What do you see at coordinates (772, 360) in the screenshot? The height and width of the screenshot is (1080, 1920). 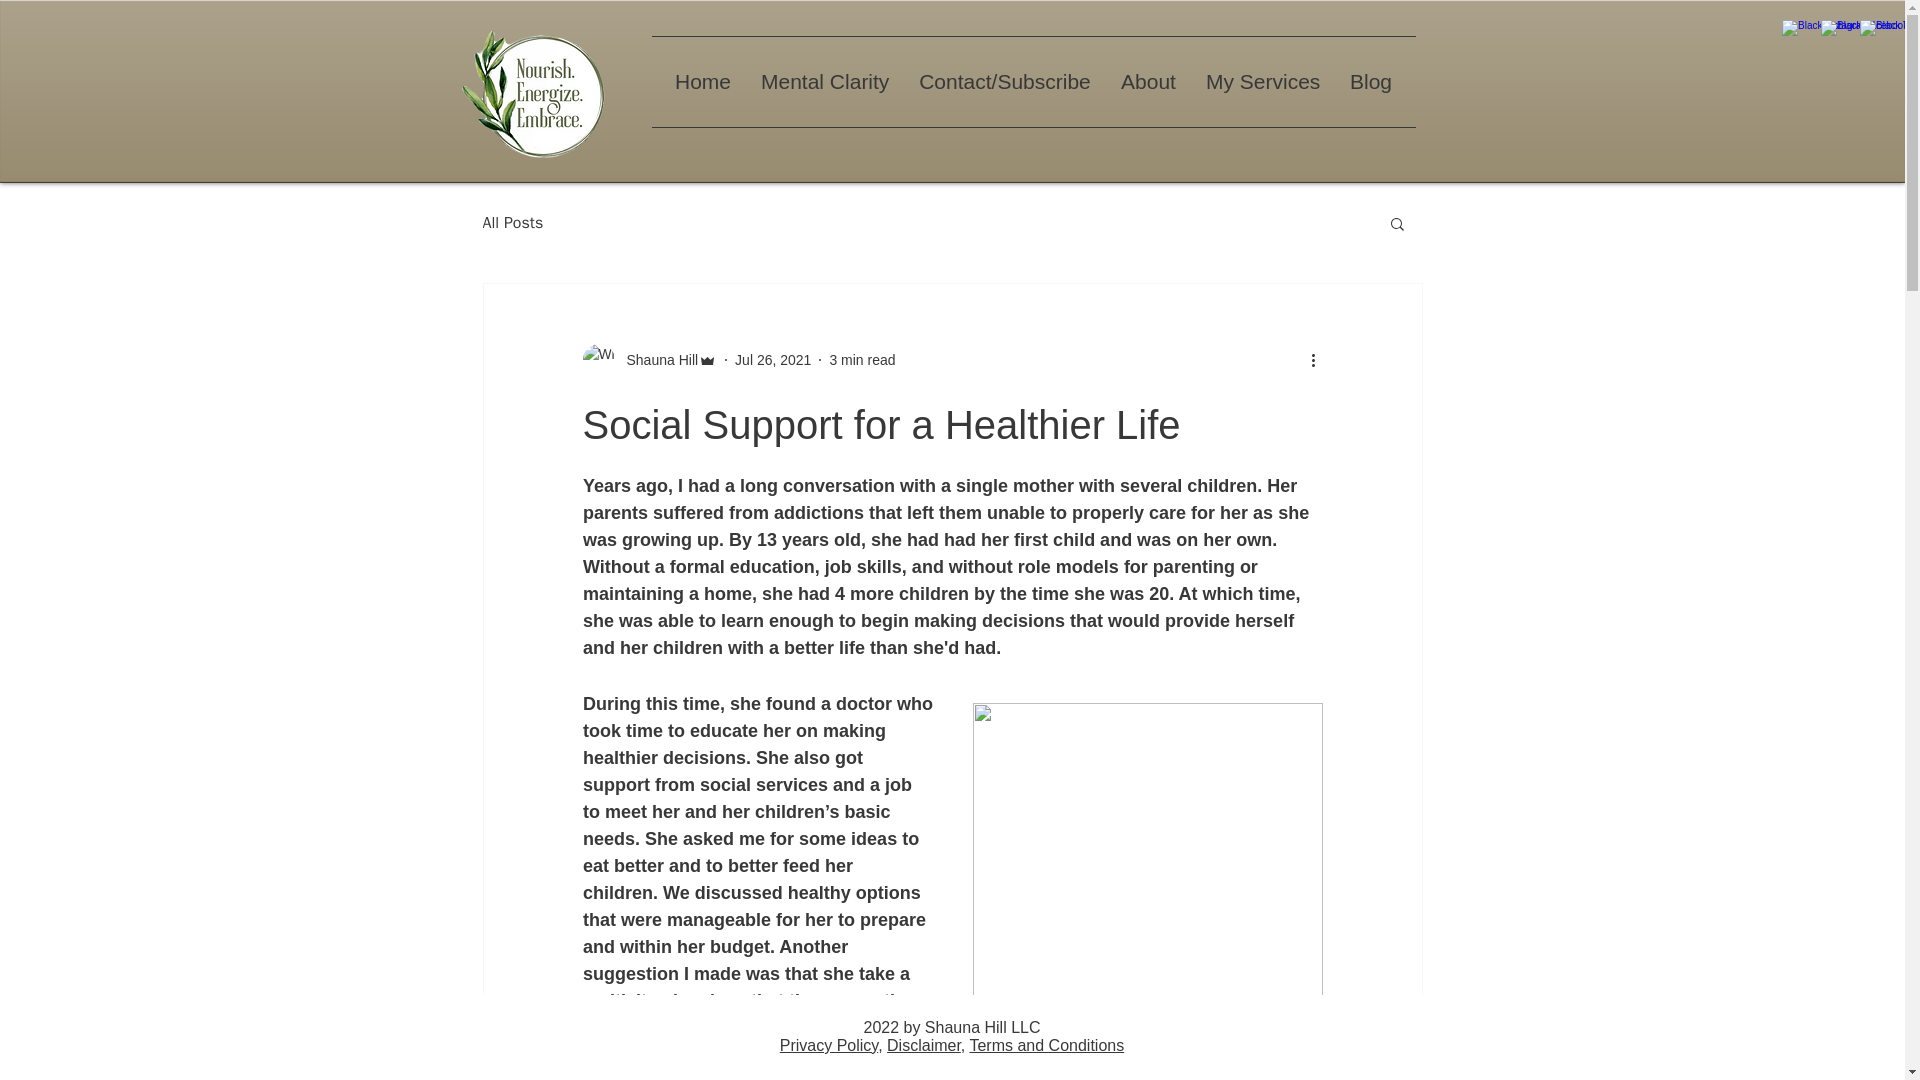 I see `Jul 26, 2021` at bounding box center [772, 360].